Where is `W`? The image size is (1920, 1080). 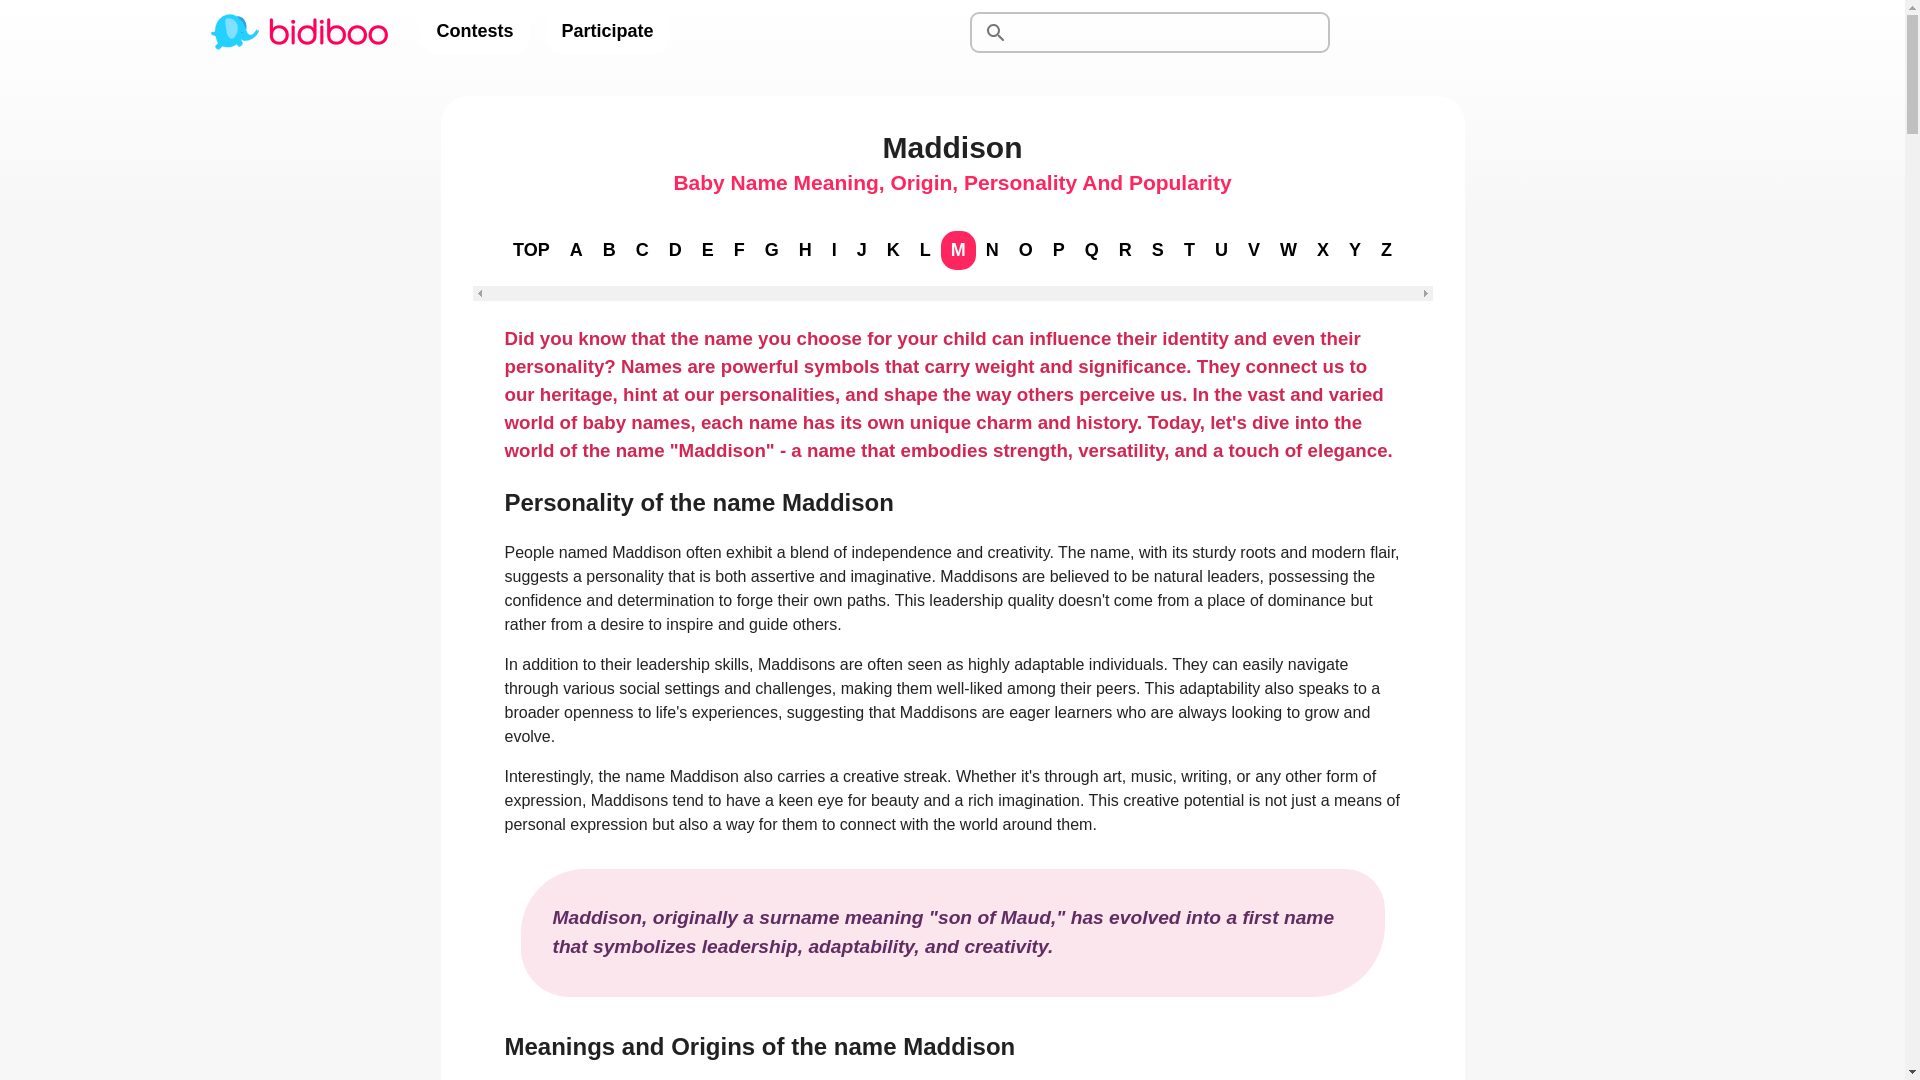
W is located at coordinates (1288, 250).